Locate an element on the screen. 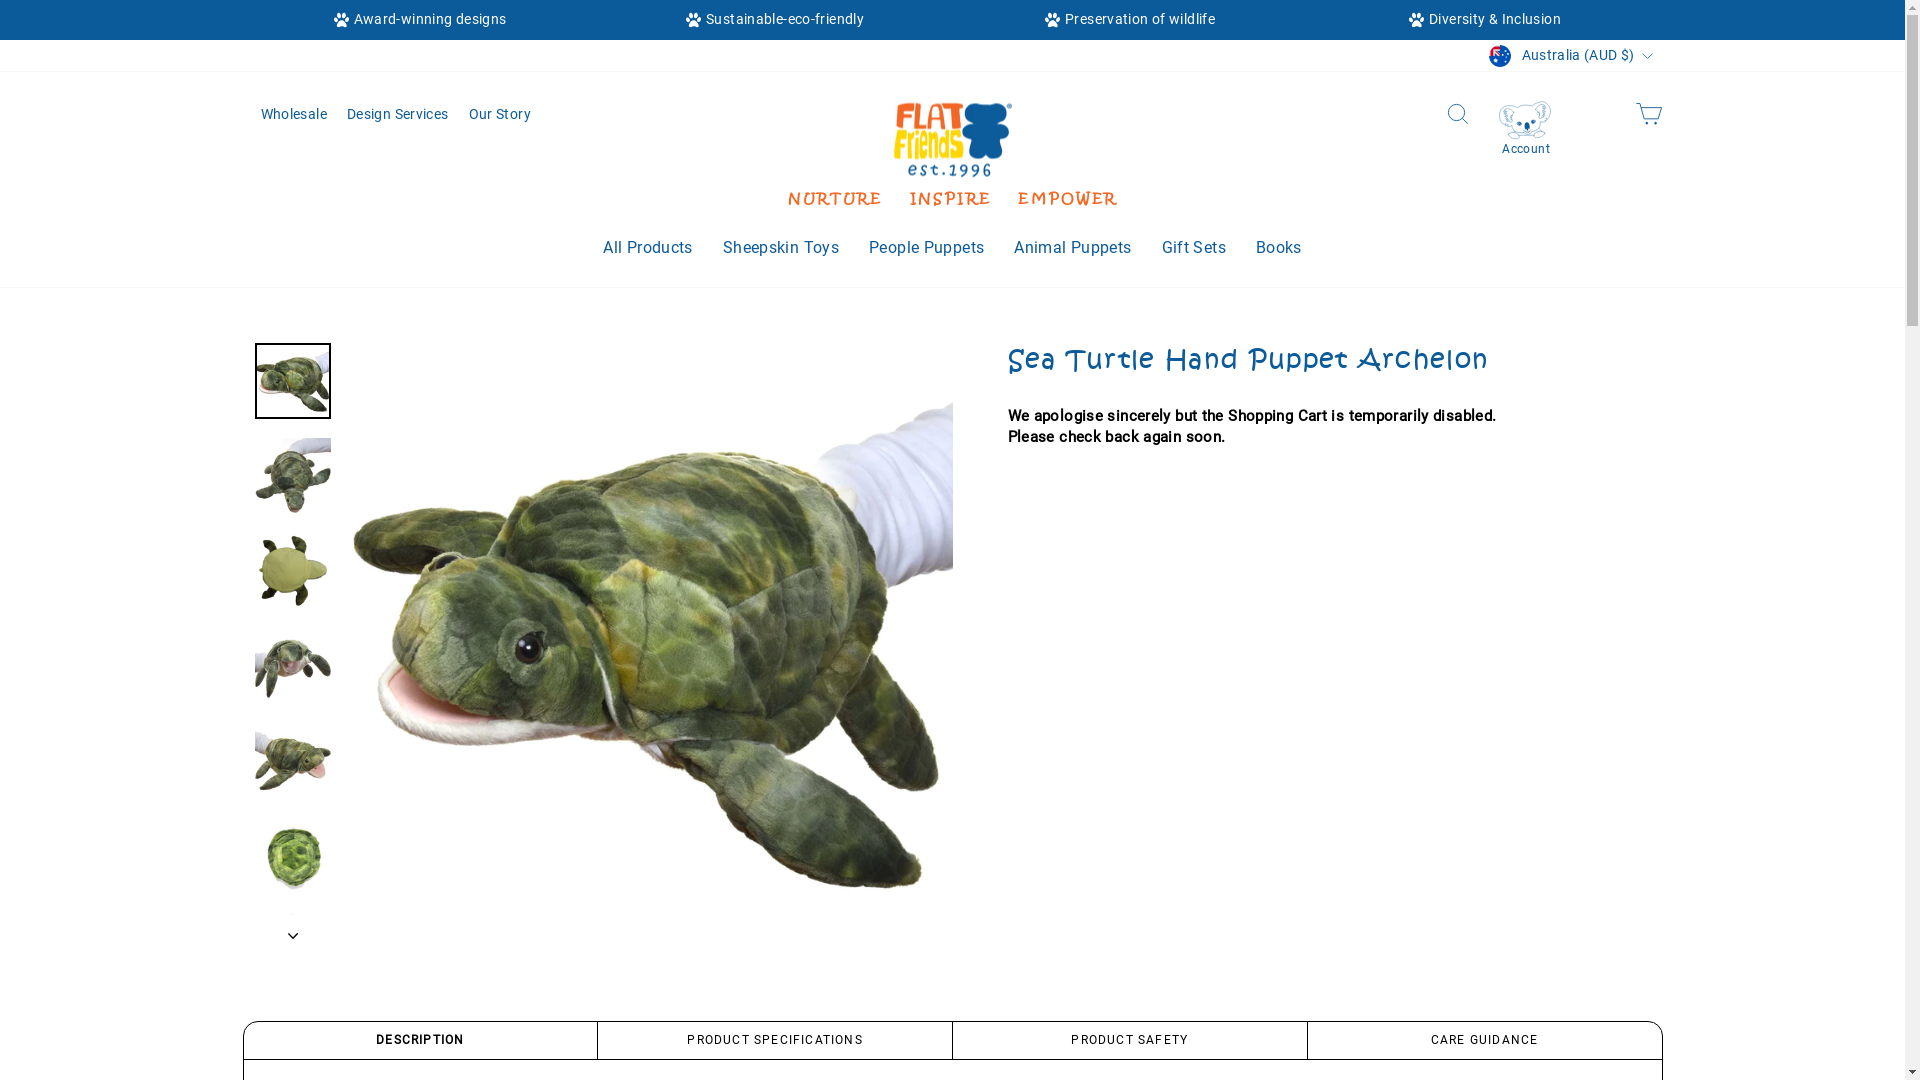  People Puppets is located at coordinates (926, 248).